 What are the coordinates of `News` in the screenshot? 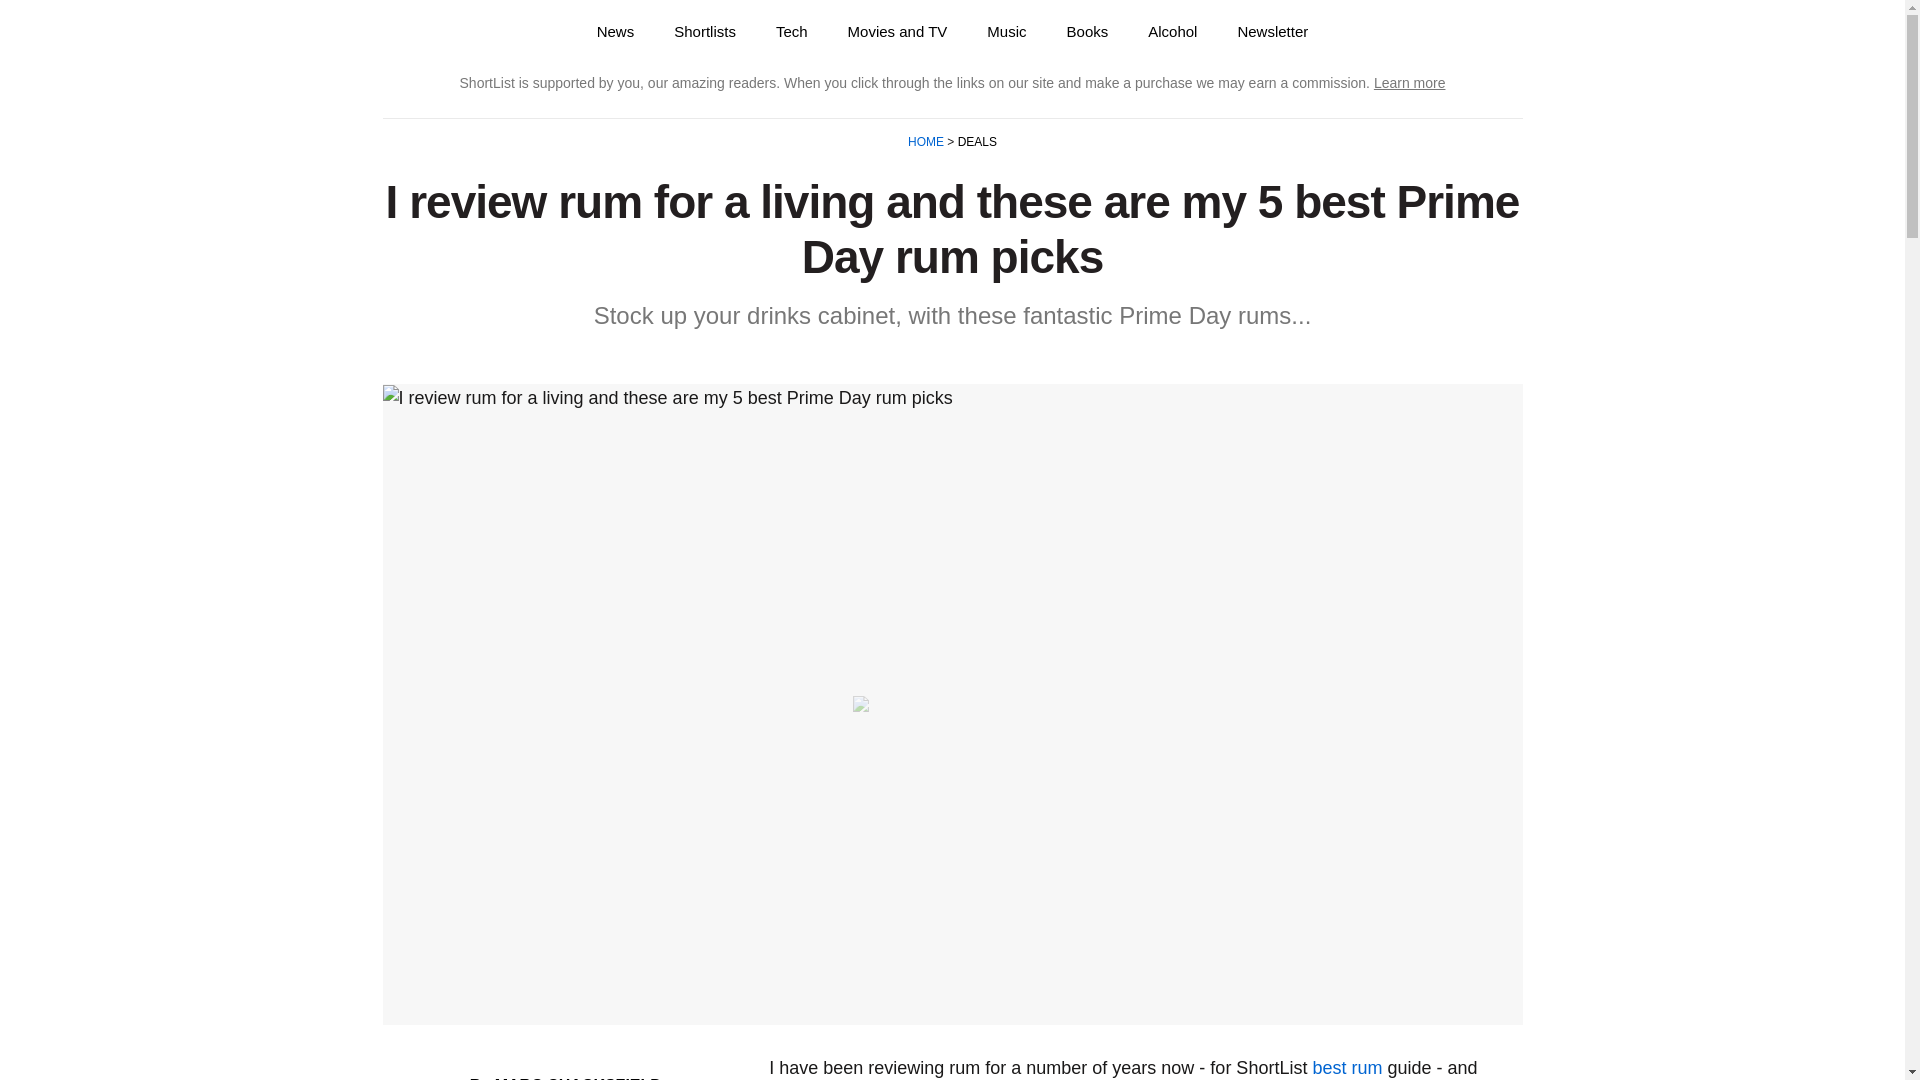 It's located at (616, 31).